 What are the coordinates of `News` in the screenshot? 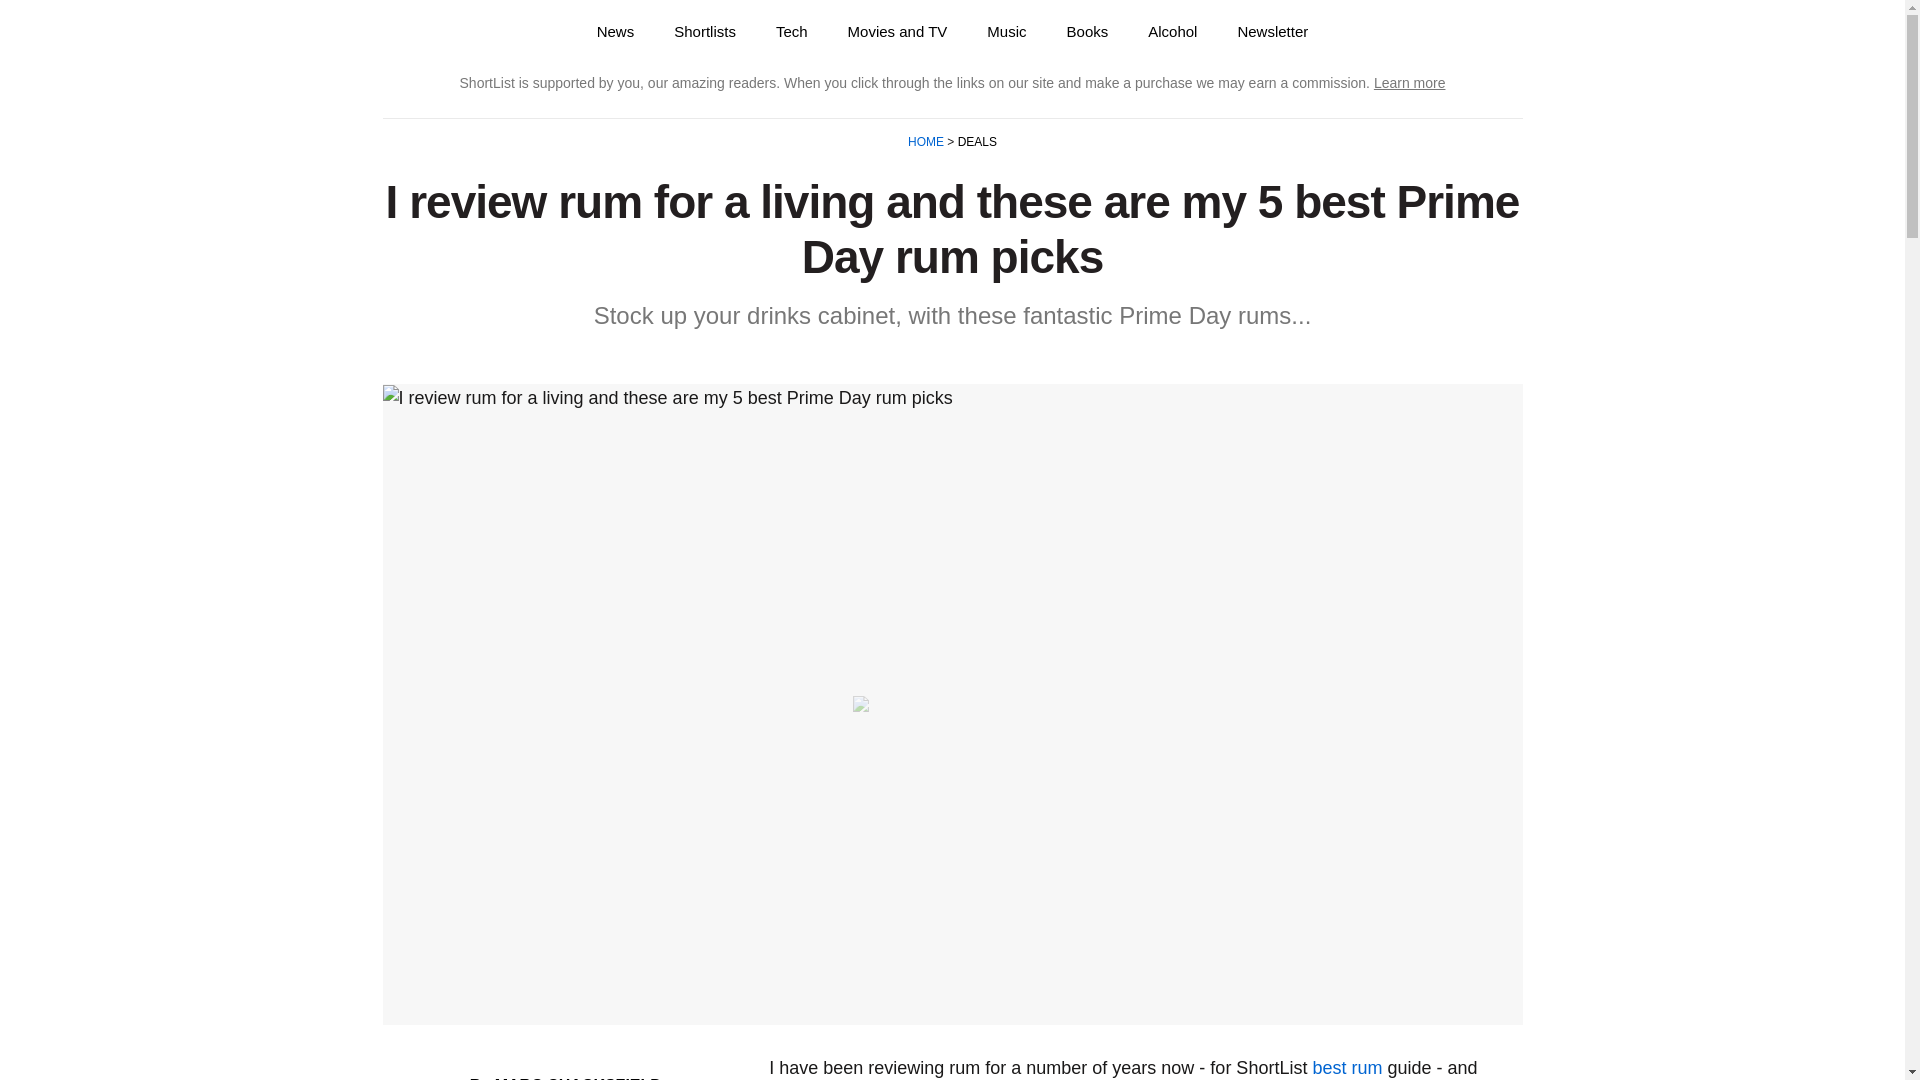 It's located at (616, 31).